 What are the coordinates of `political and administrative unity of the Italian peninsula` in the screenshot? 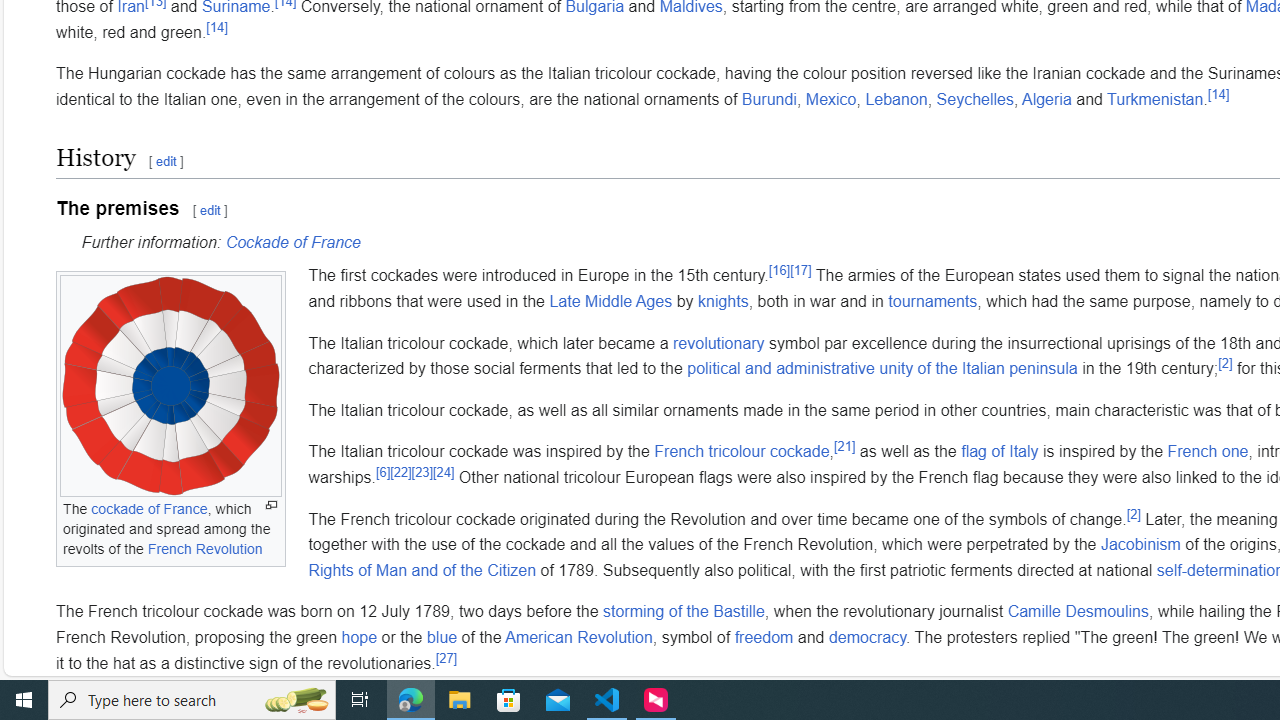 It's located at (882, 369).